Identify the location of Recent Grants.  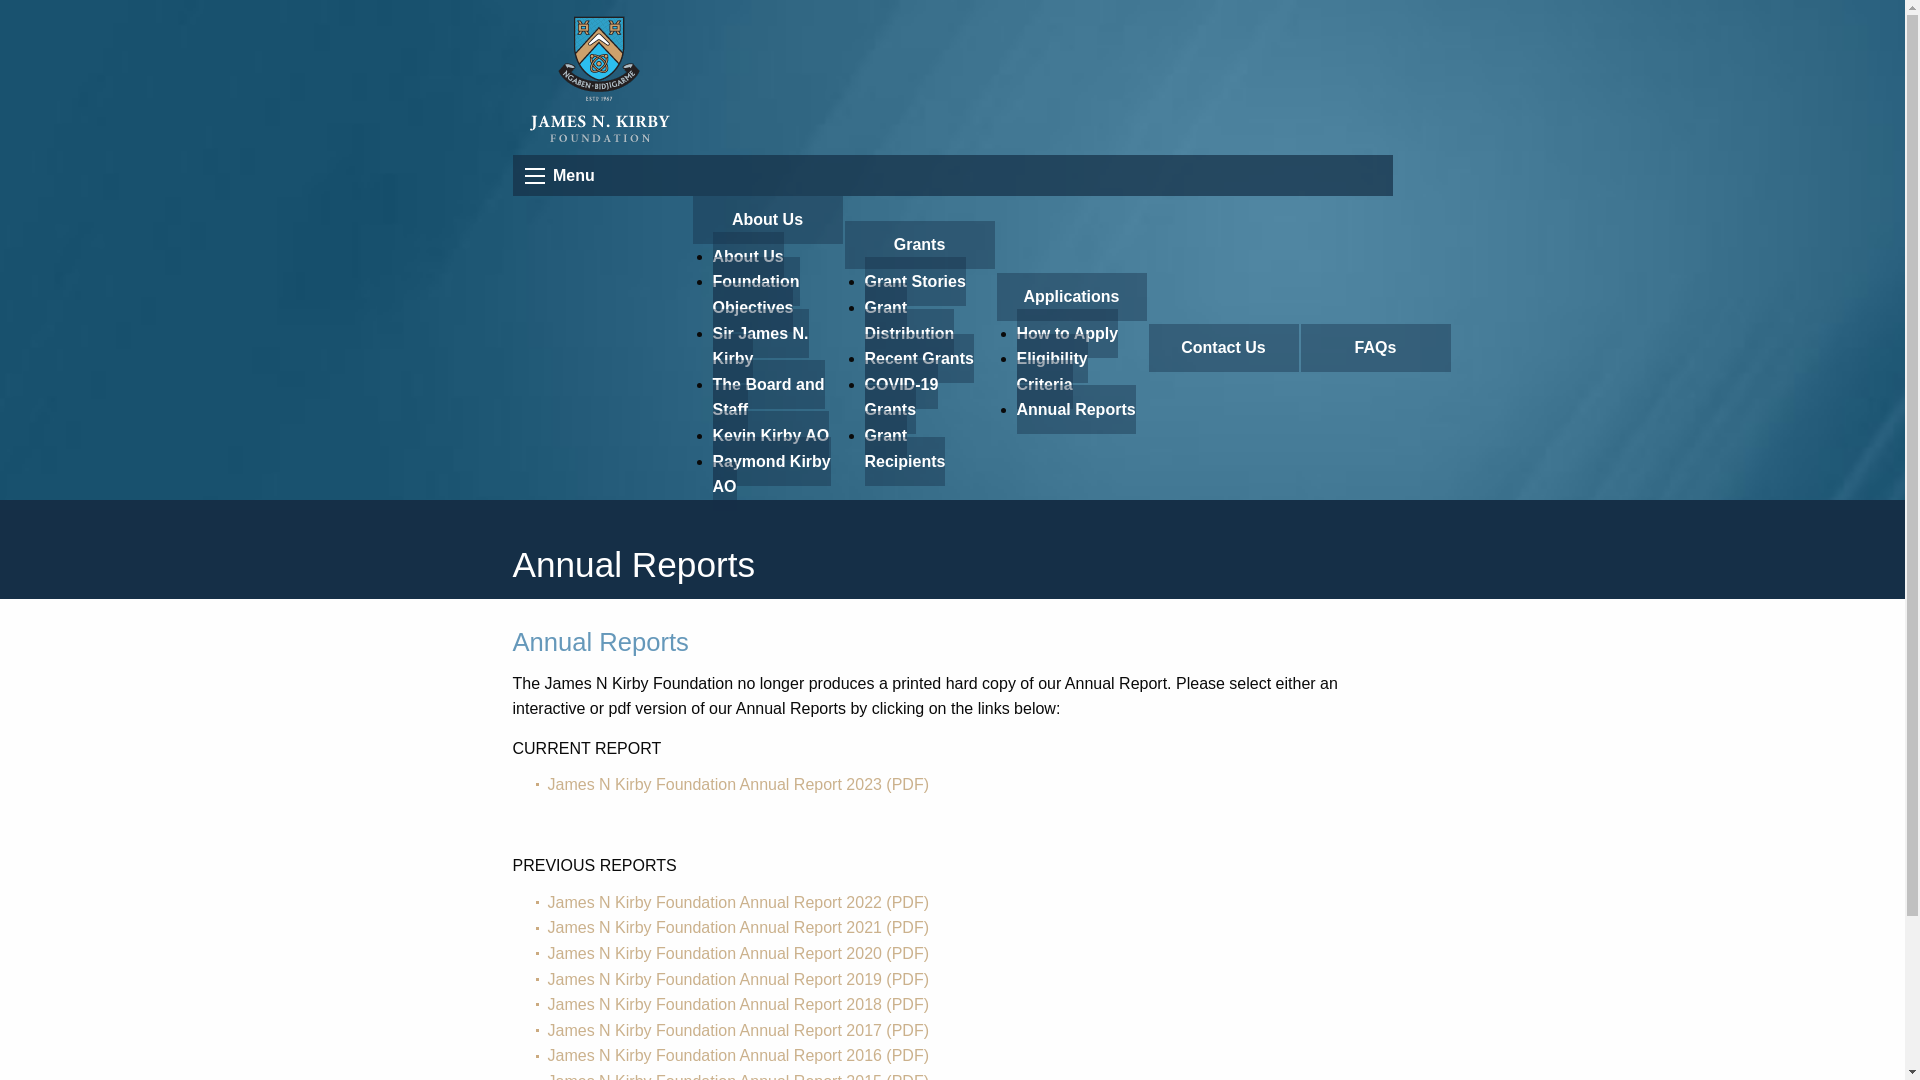
(918, 358).